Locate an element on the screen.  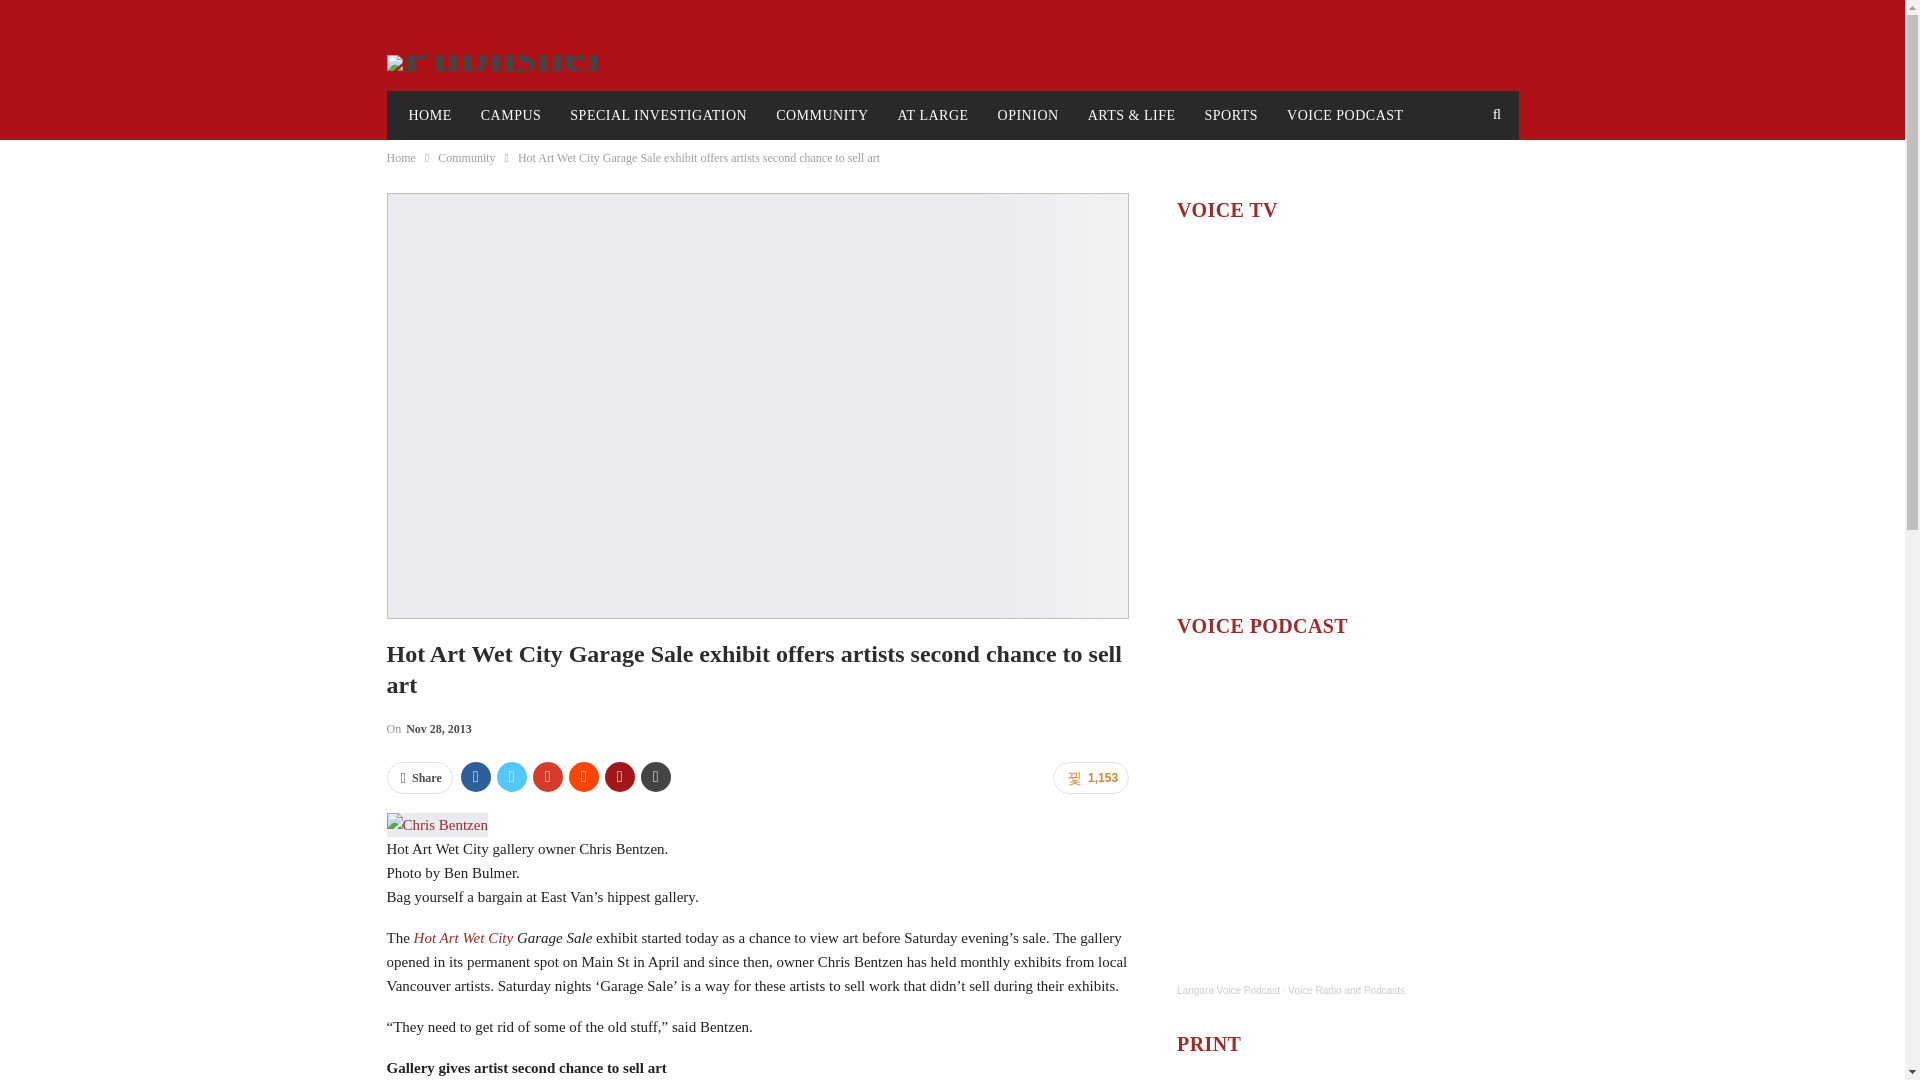
Home is located at coordinates (400, 157).